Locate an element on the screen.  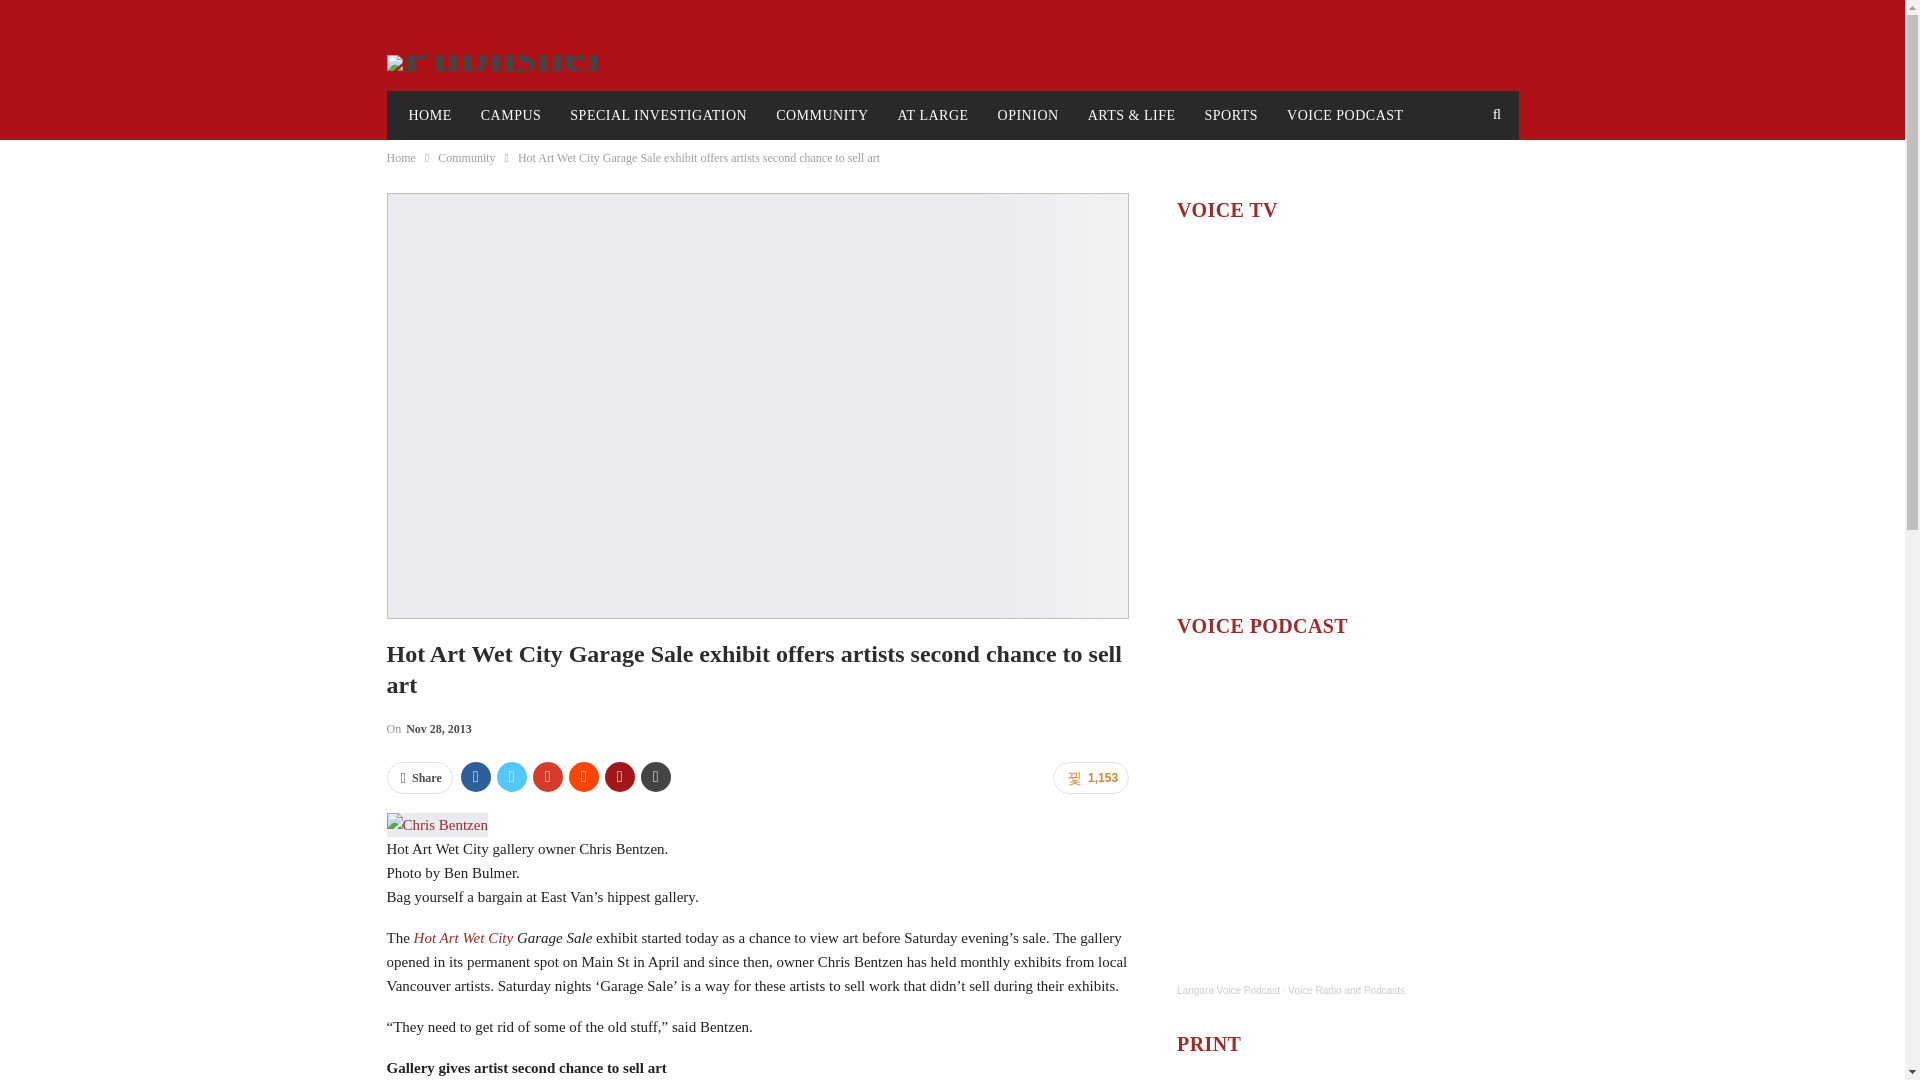
Home is located at coordinates (400, 157).